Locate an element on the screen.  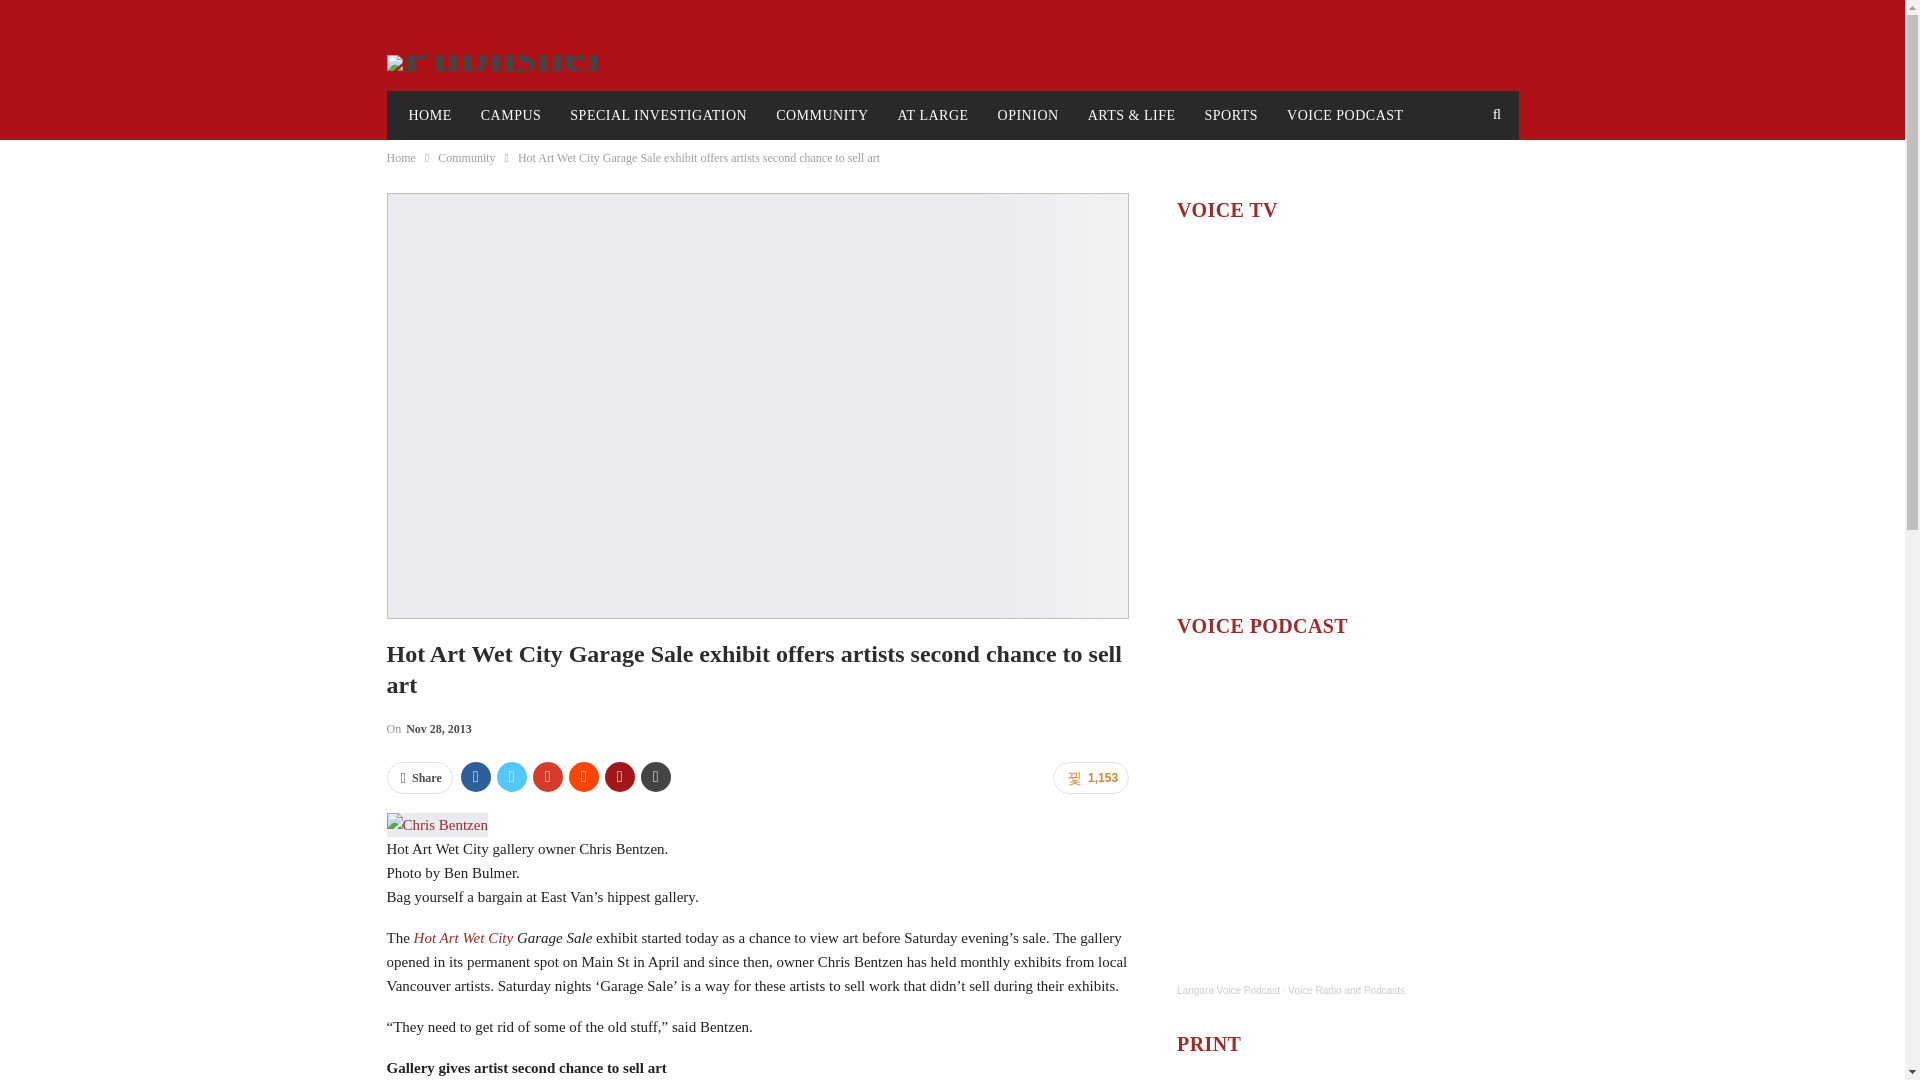
Home is located at coordinates (400, 157).